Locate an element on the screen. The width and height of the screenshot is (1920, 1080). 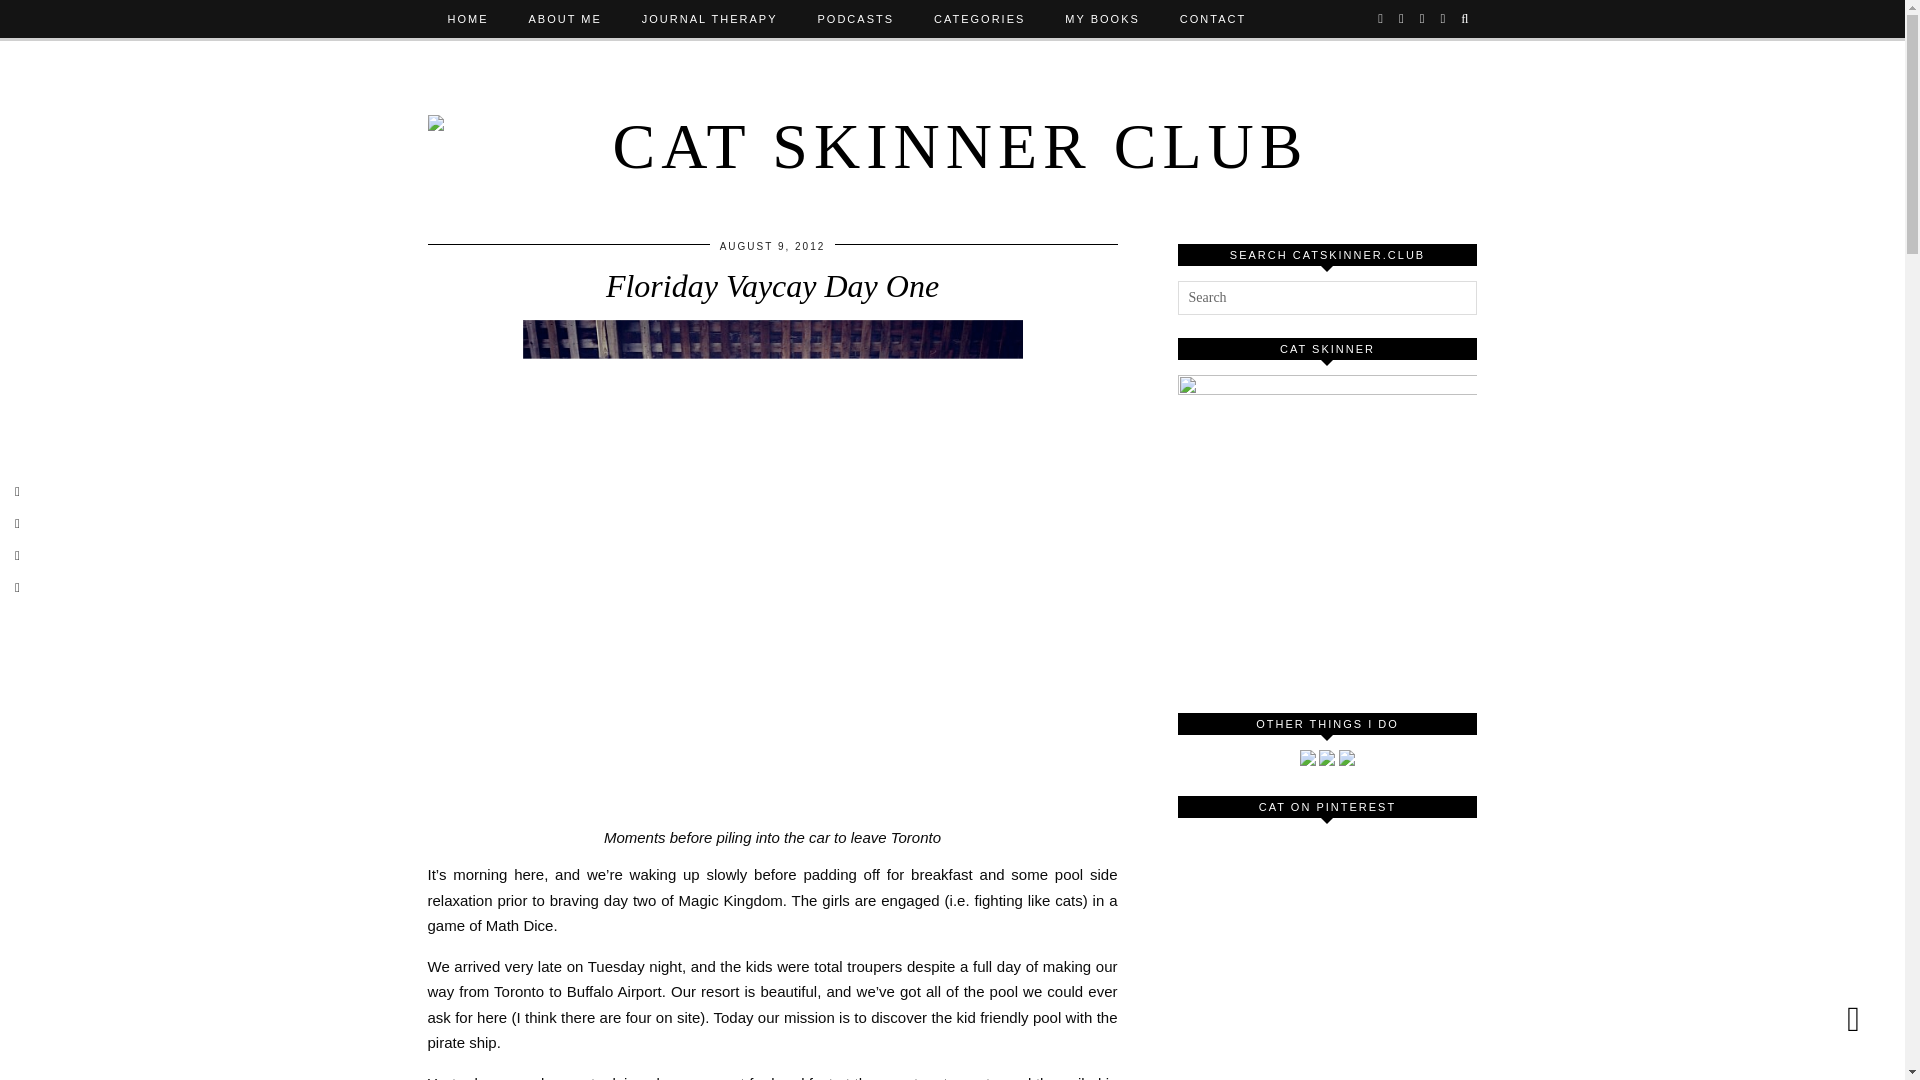
HOME is located at coordinates (468, 18).